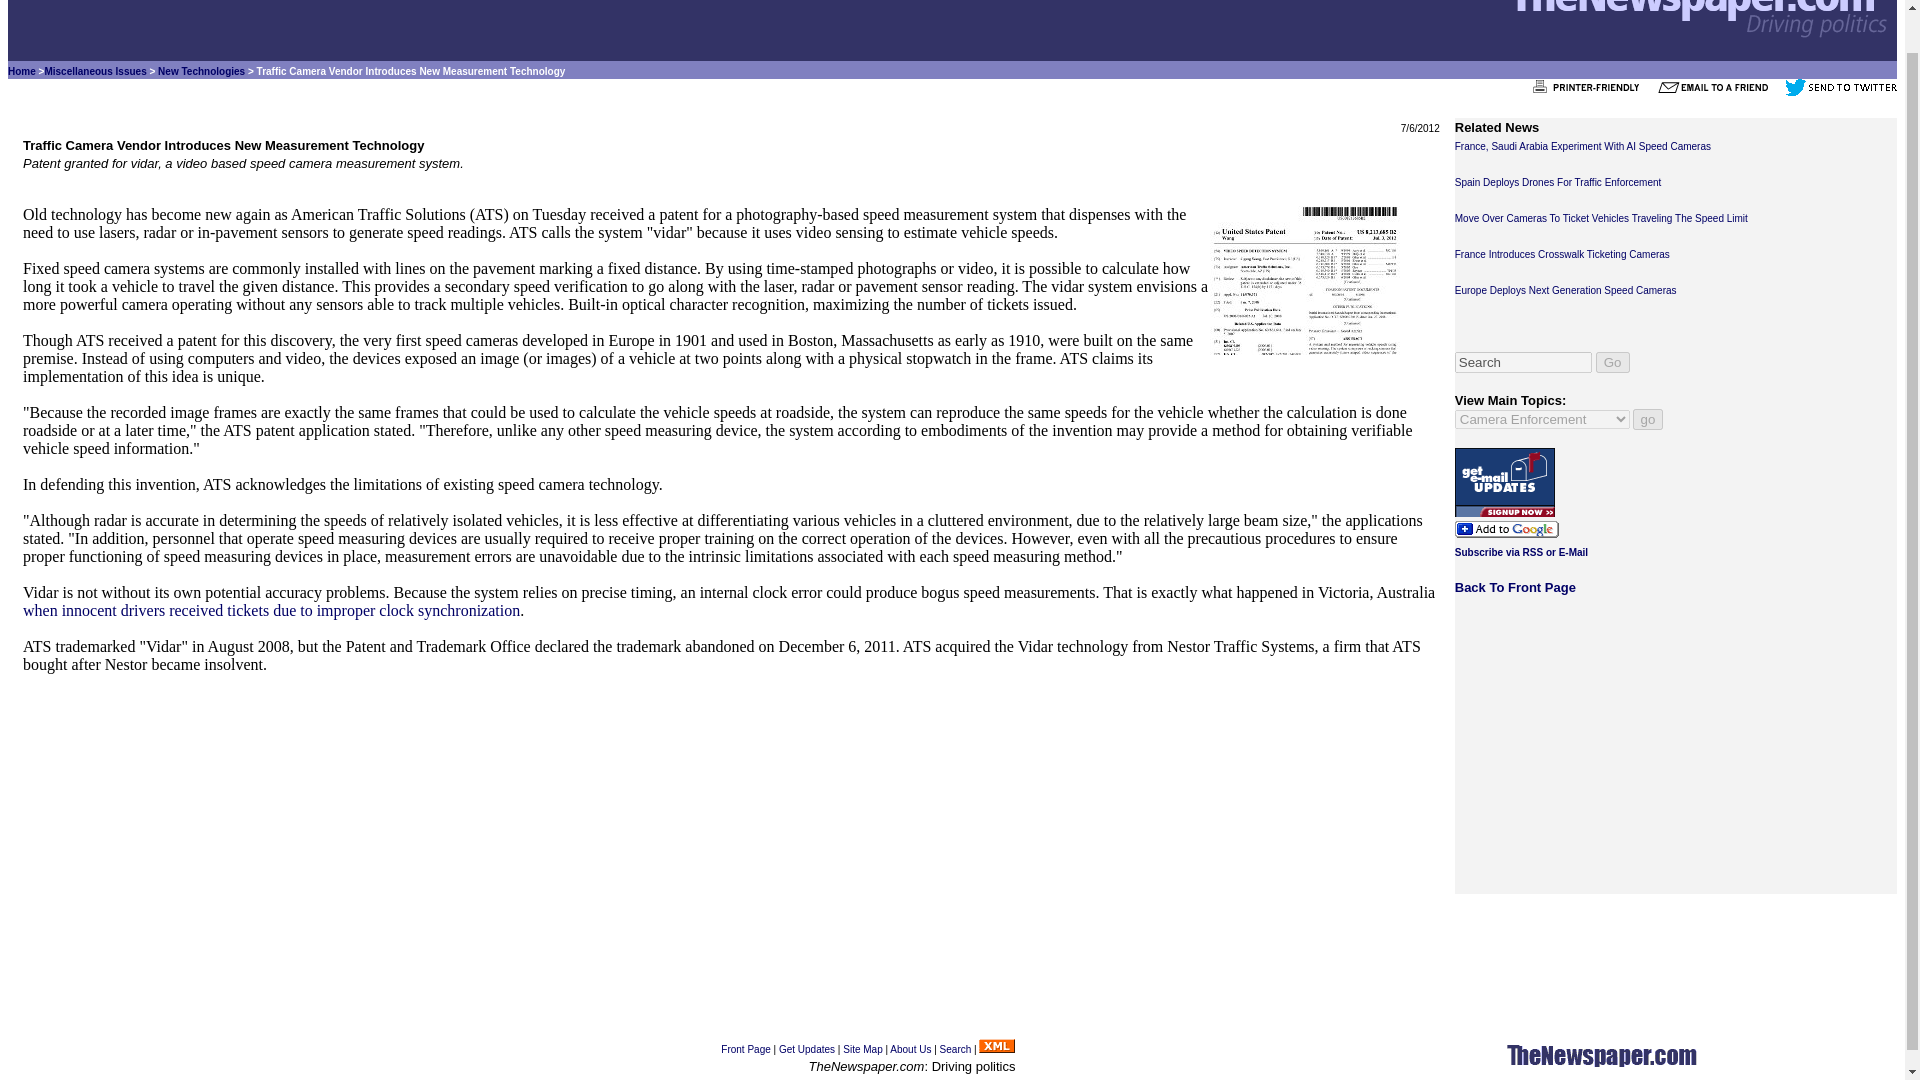 This screenshot has height=1080, width=1920. What do you see at coordinates (1558, 182) in the screenshot?
I see `Spain Deploys Drones For Traffic Enforcement` at bounding box center [1558, 182].